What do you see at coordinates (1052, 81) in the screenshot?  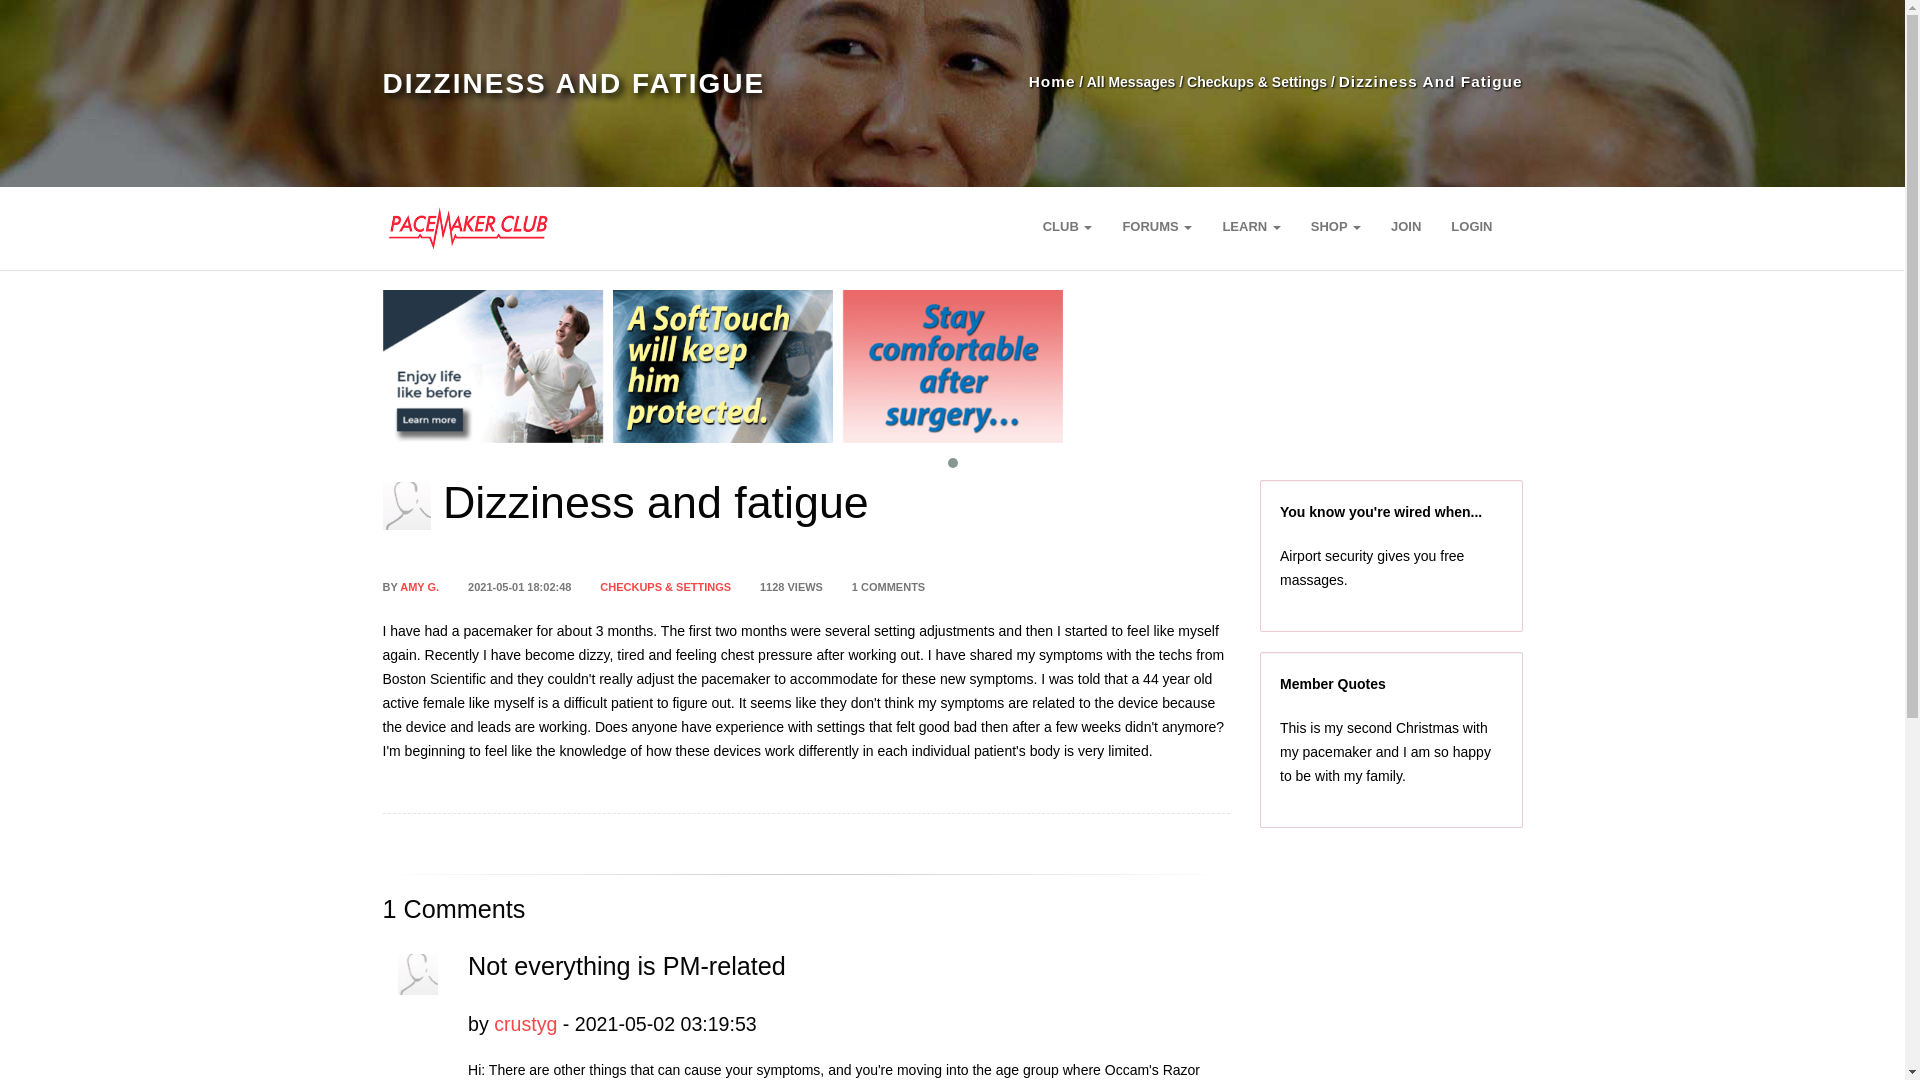 I see `Home` at bounding box center [1052, 81].